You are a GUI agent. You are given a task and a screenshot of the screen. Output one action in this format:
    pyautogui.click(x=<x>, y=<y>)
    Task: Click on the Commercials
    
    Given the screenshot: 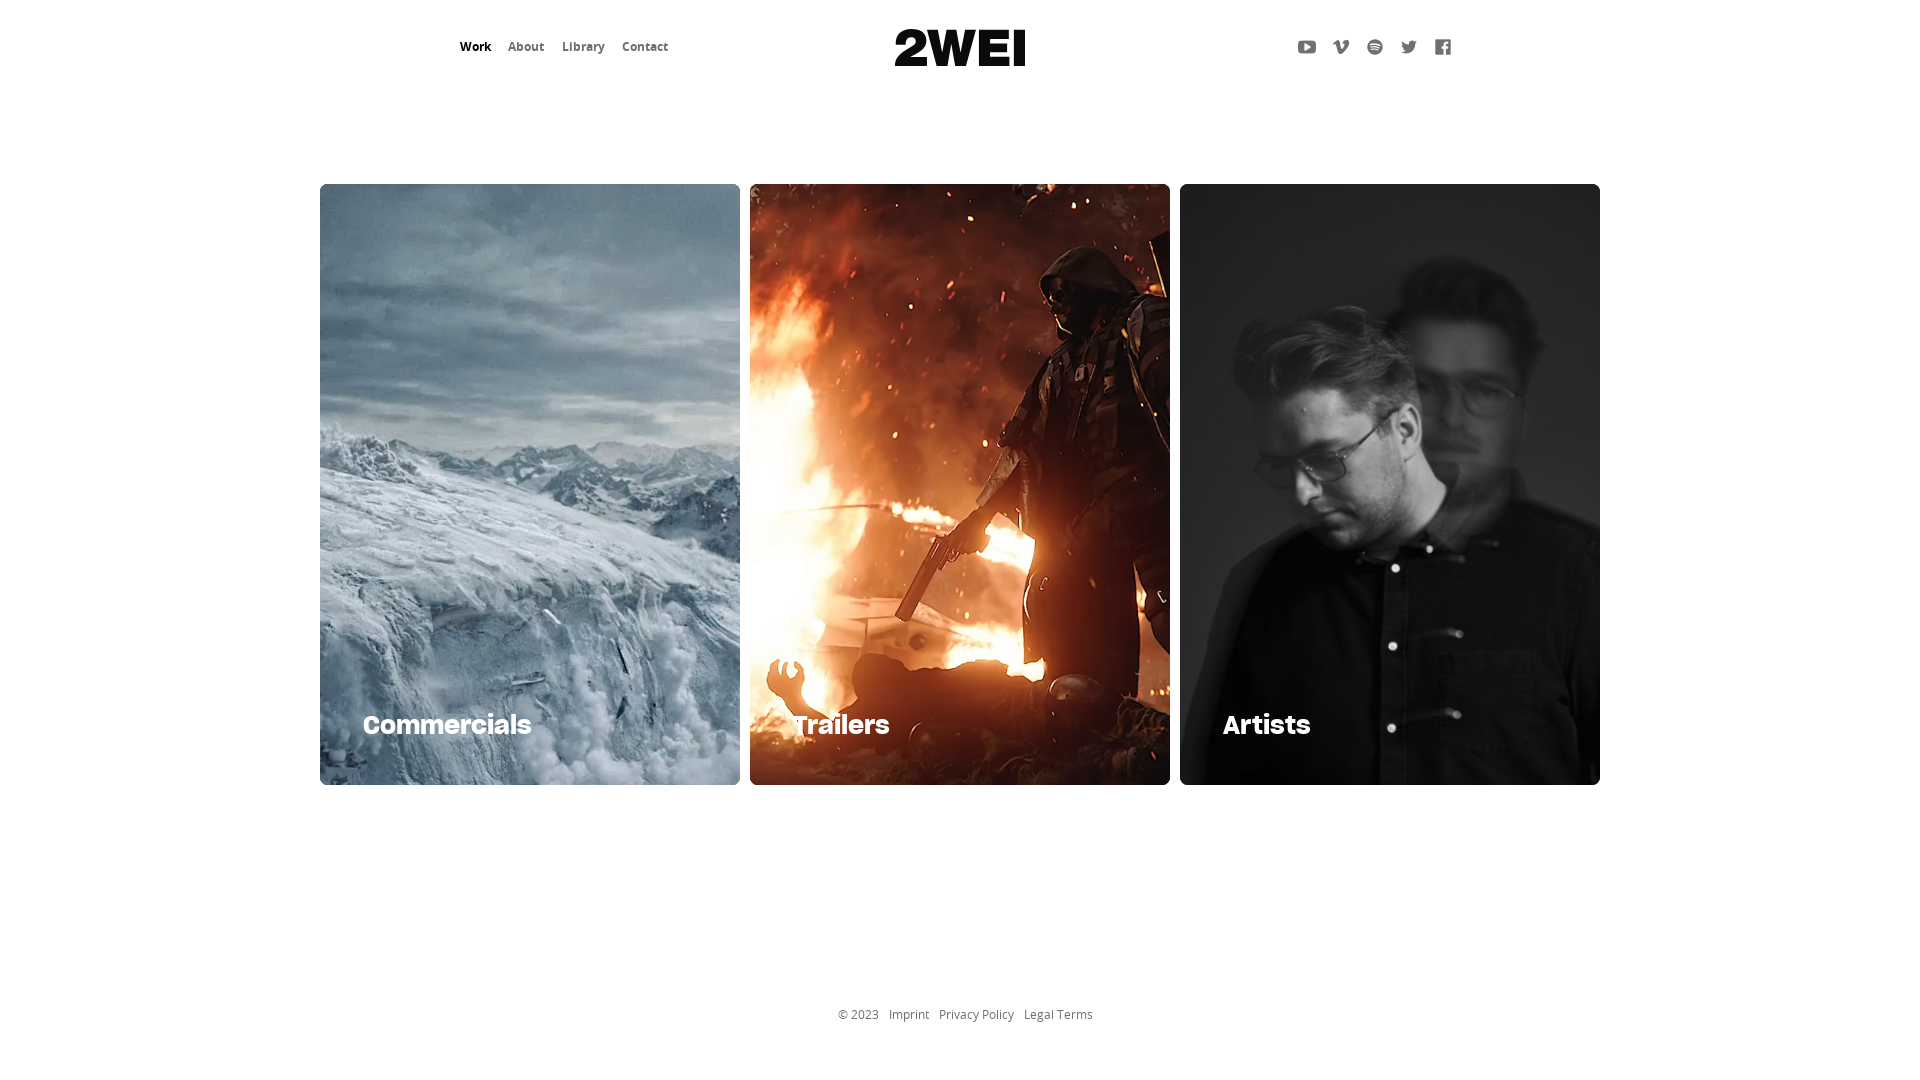 What is the action you would take?
    pyautogui.click(x=530, y=484)
    